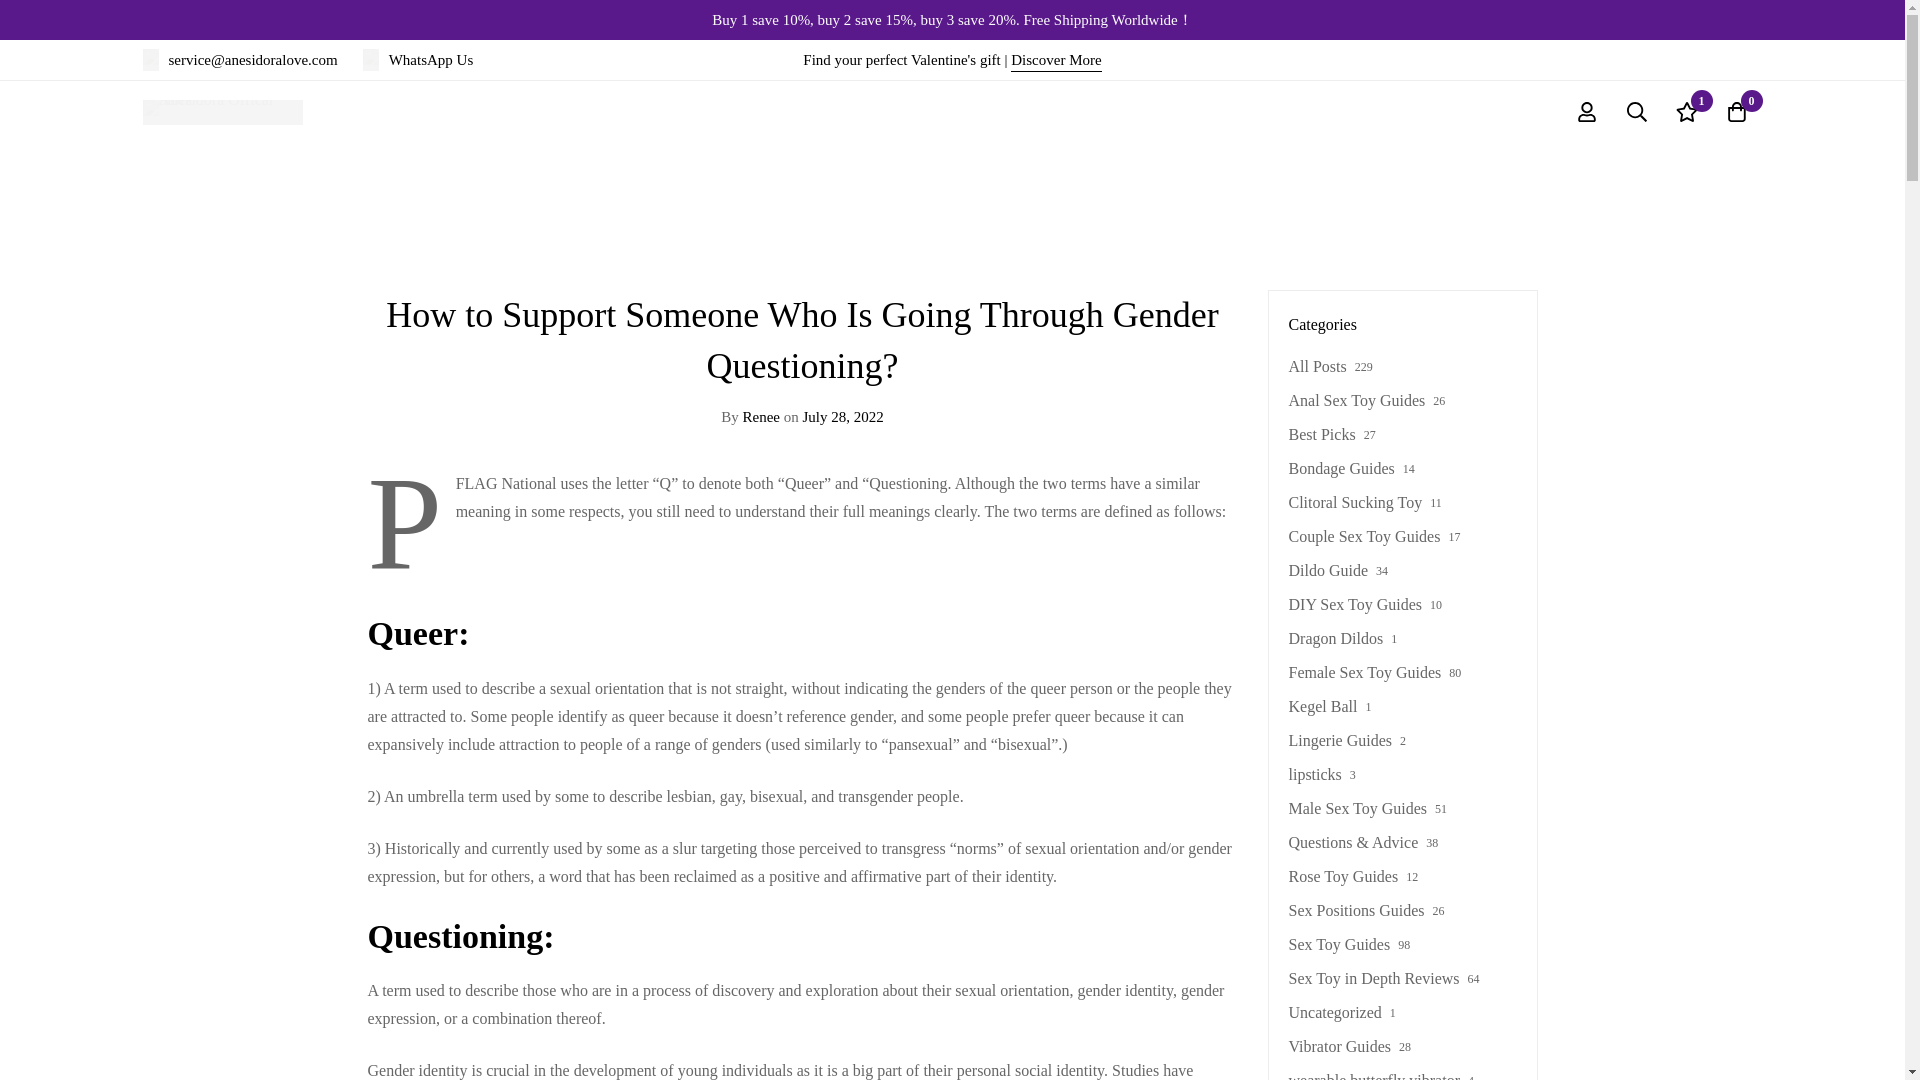 Image resolution: width=1920 pixels, height=1080 pixels. I want to click on Discover More, so click(1056, 60).